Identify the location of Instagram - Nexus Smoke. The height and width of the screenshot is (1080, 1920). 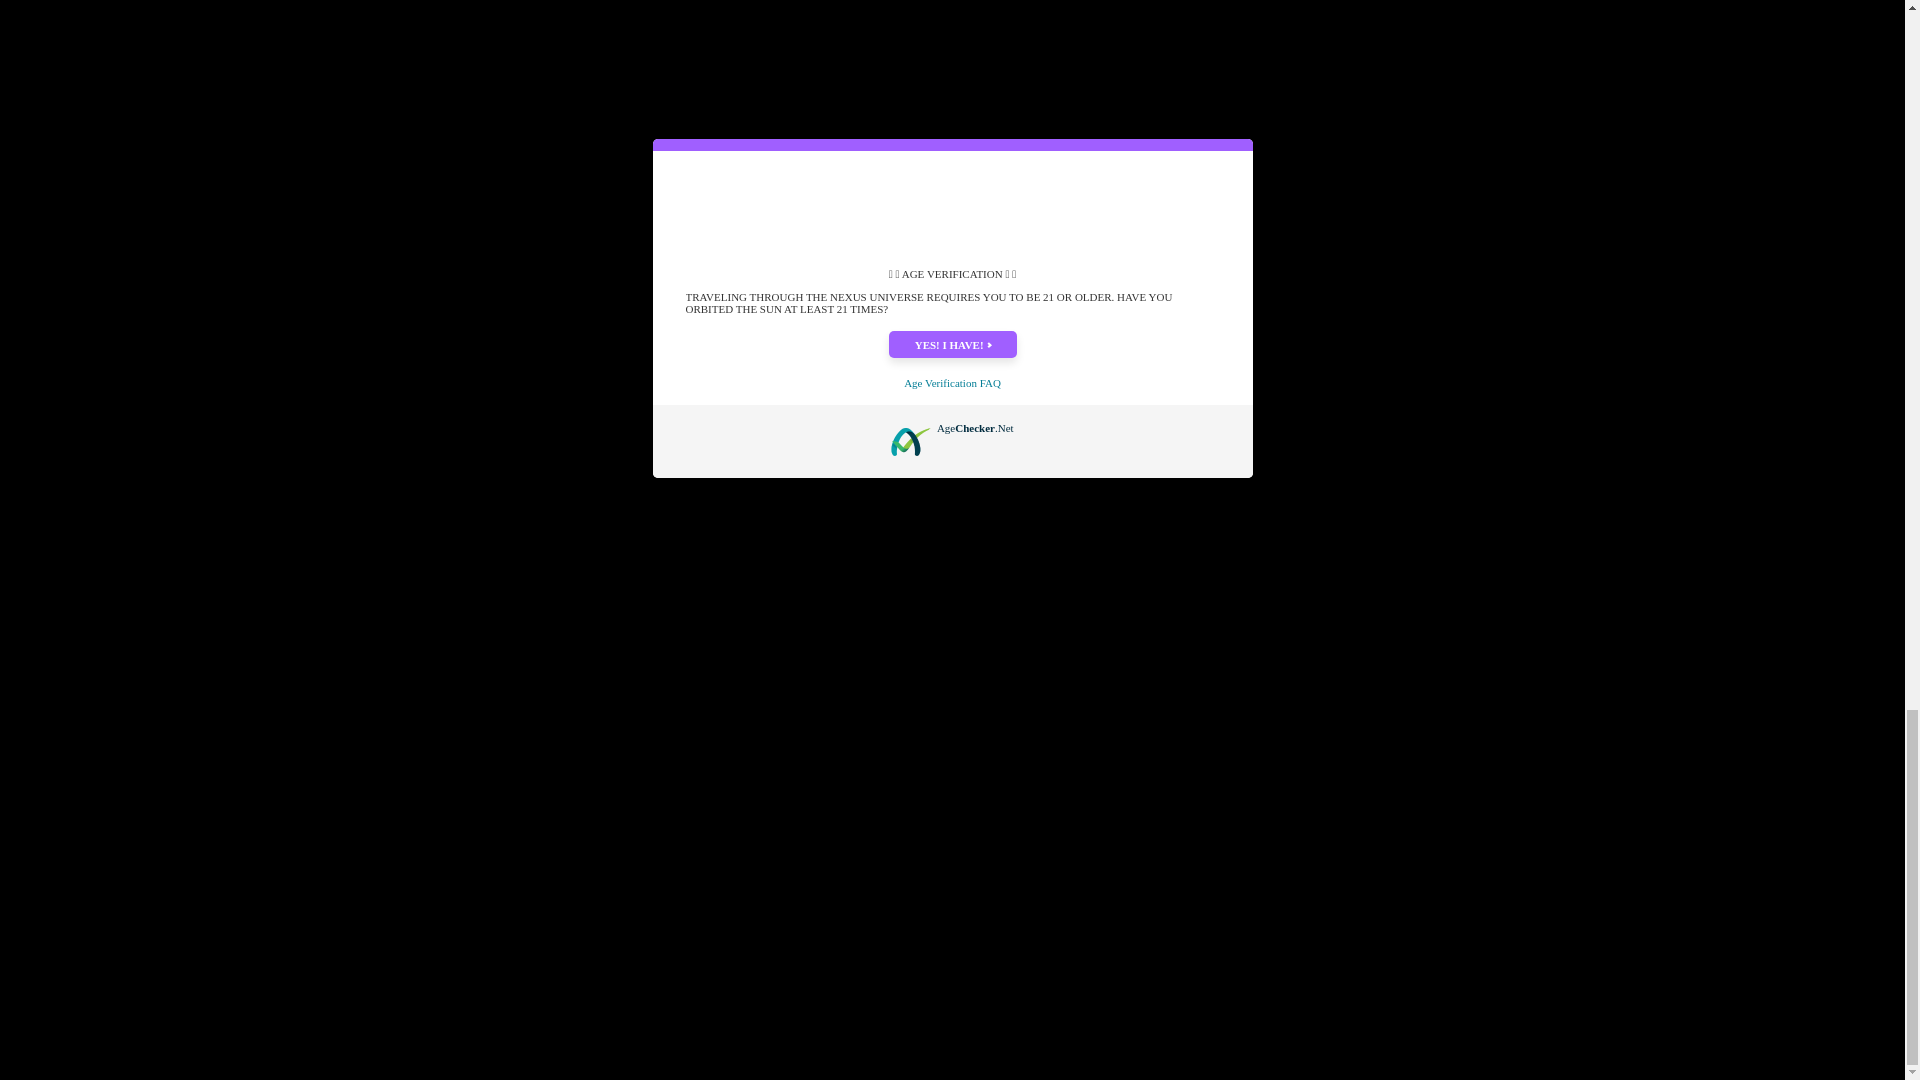
(472, 649).